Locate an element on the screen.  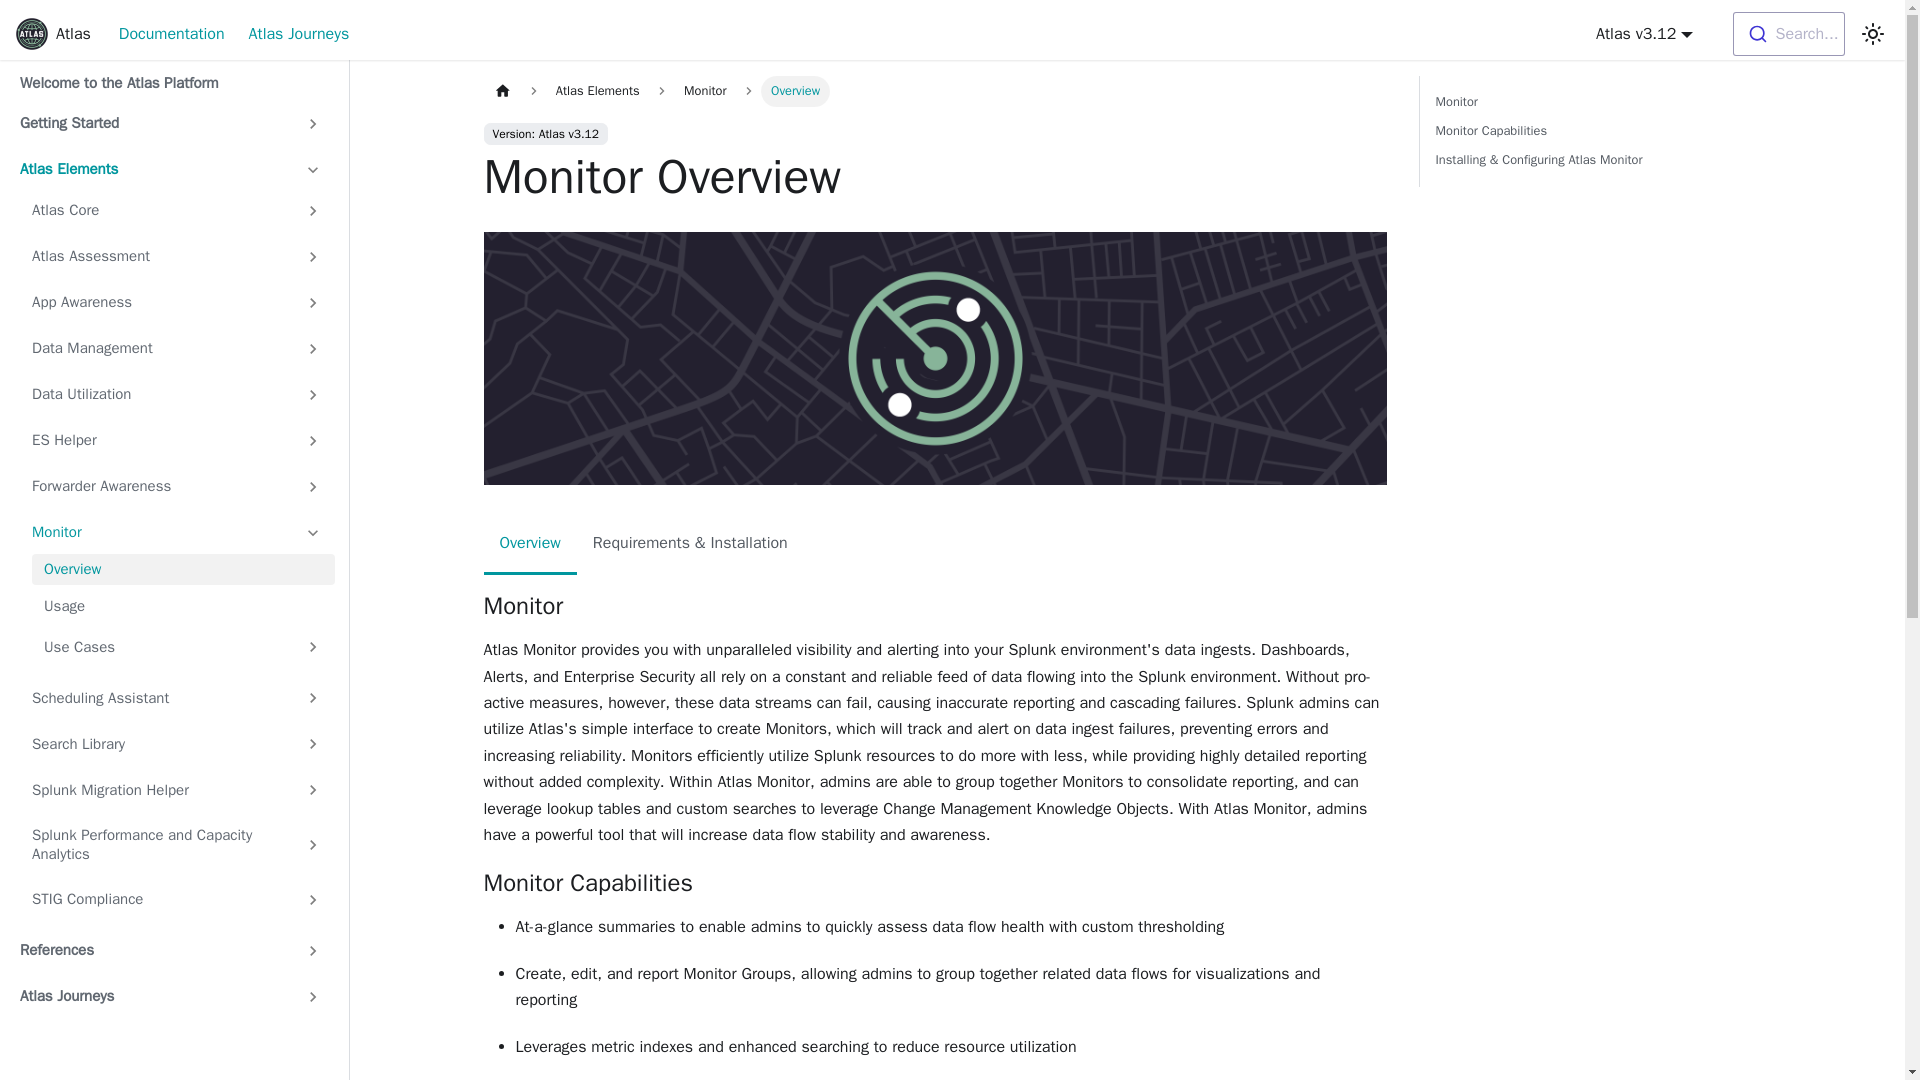
Welcome to the Atlas Platform is located at coordinates (170, 84).